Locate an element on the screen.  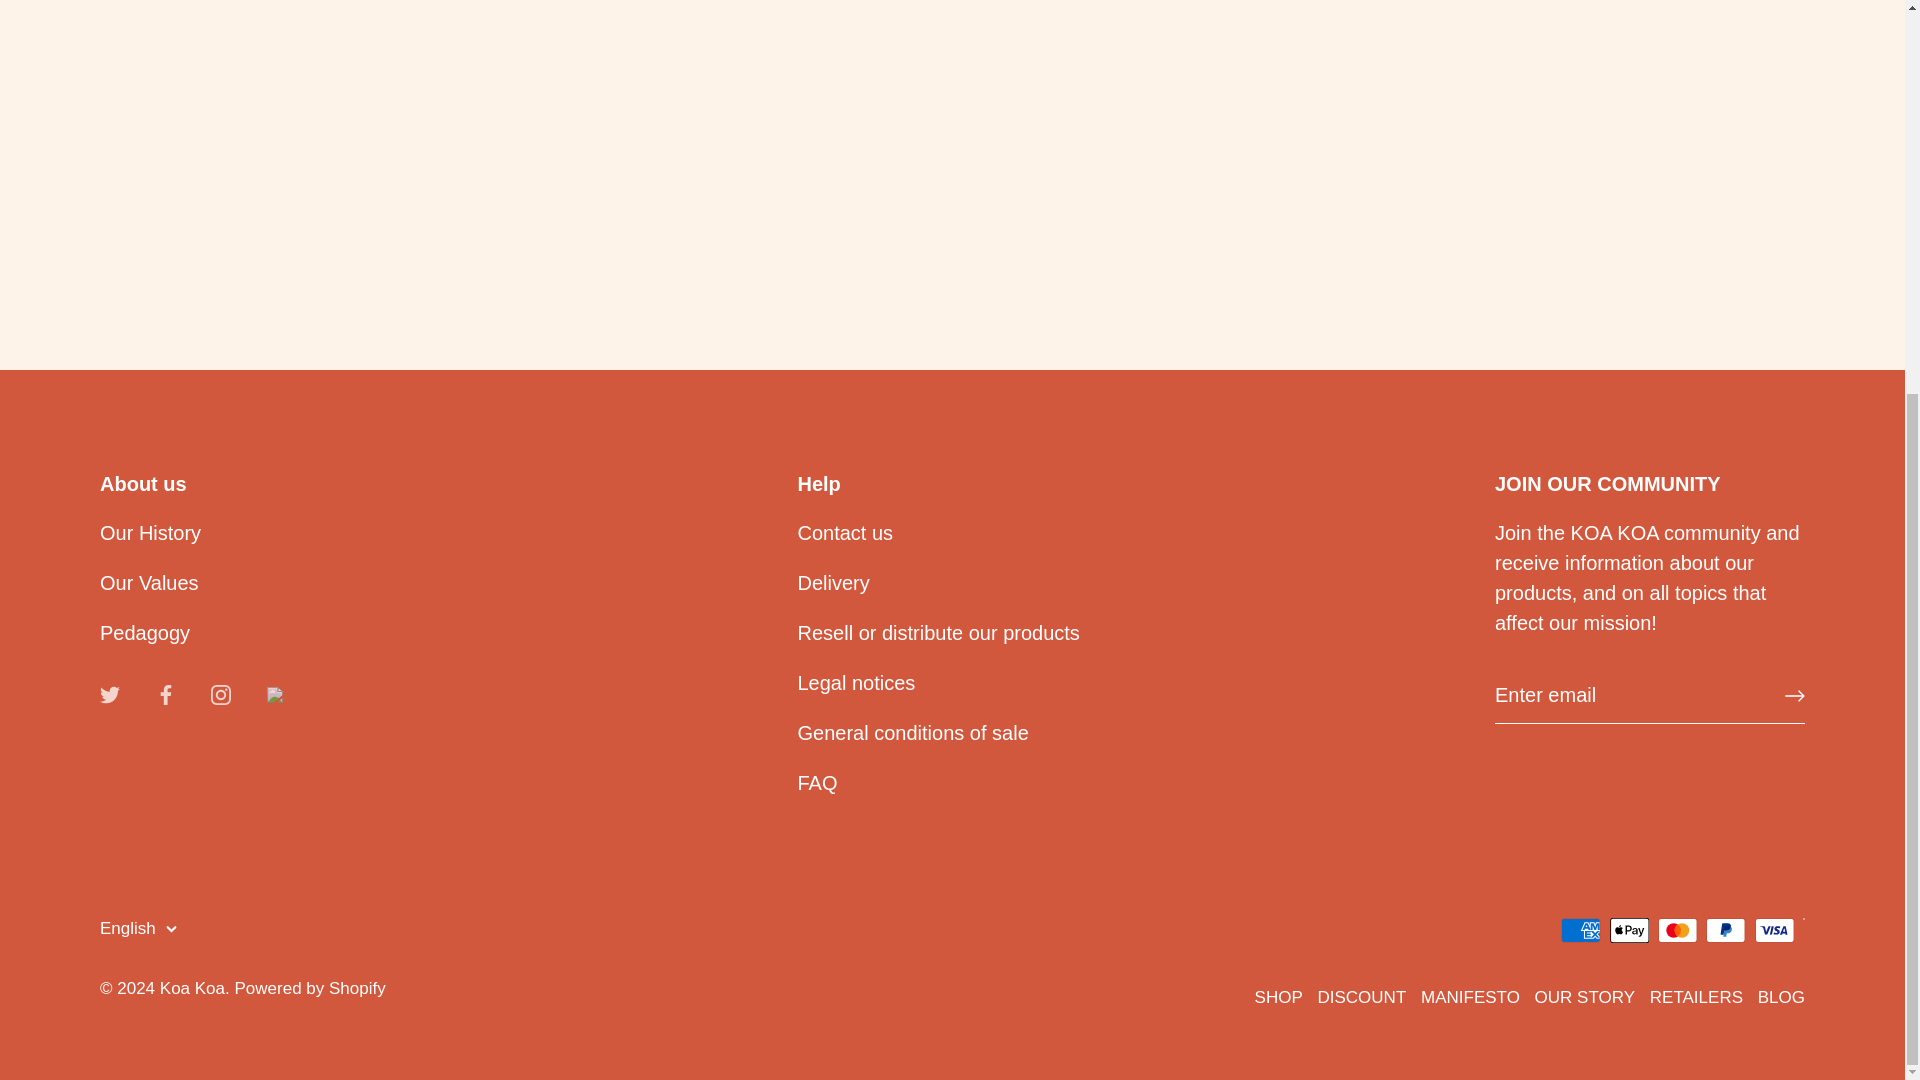
Visa is located at coordinates (1774, 930).